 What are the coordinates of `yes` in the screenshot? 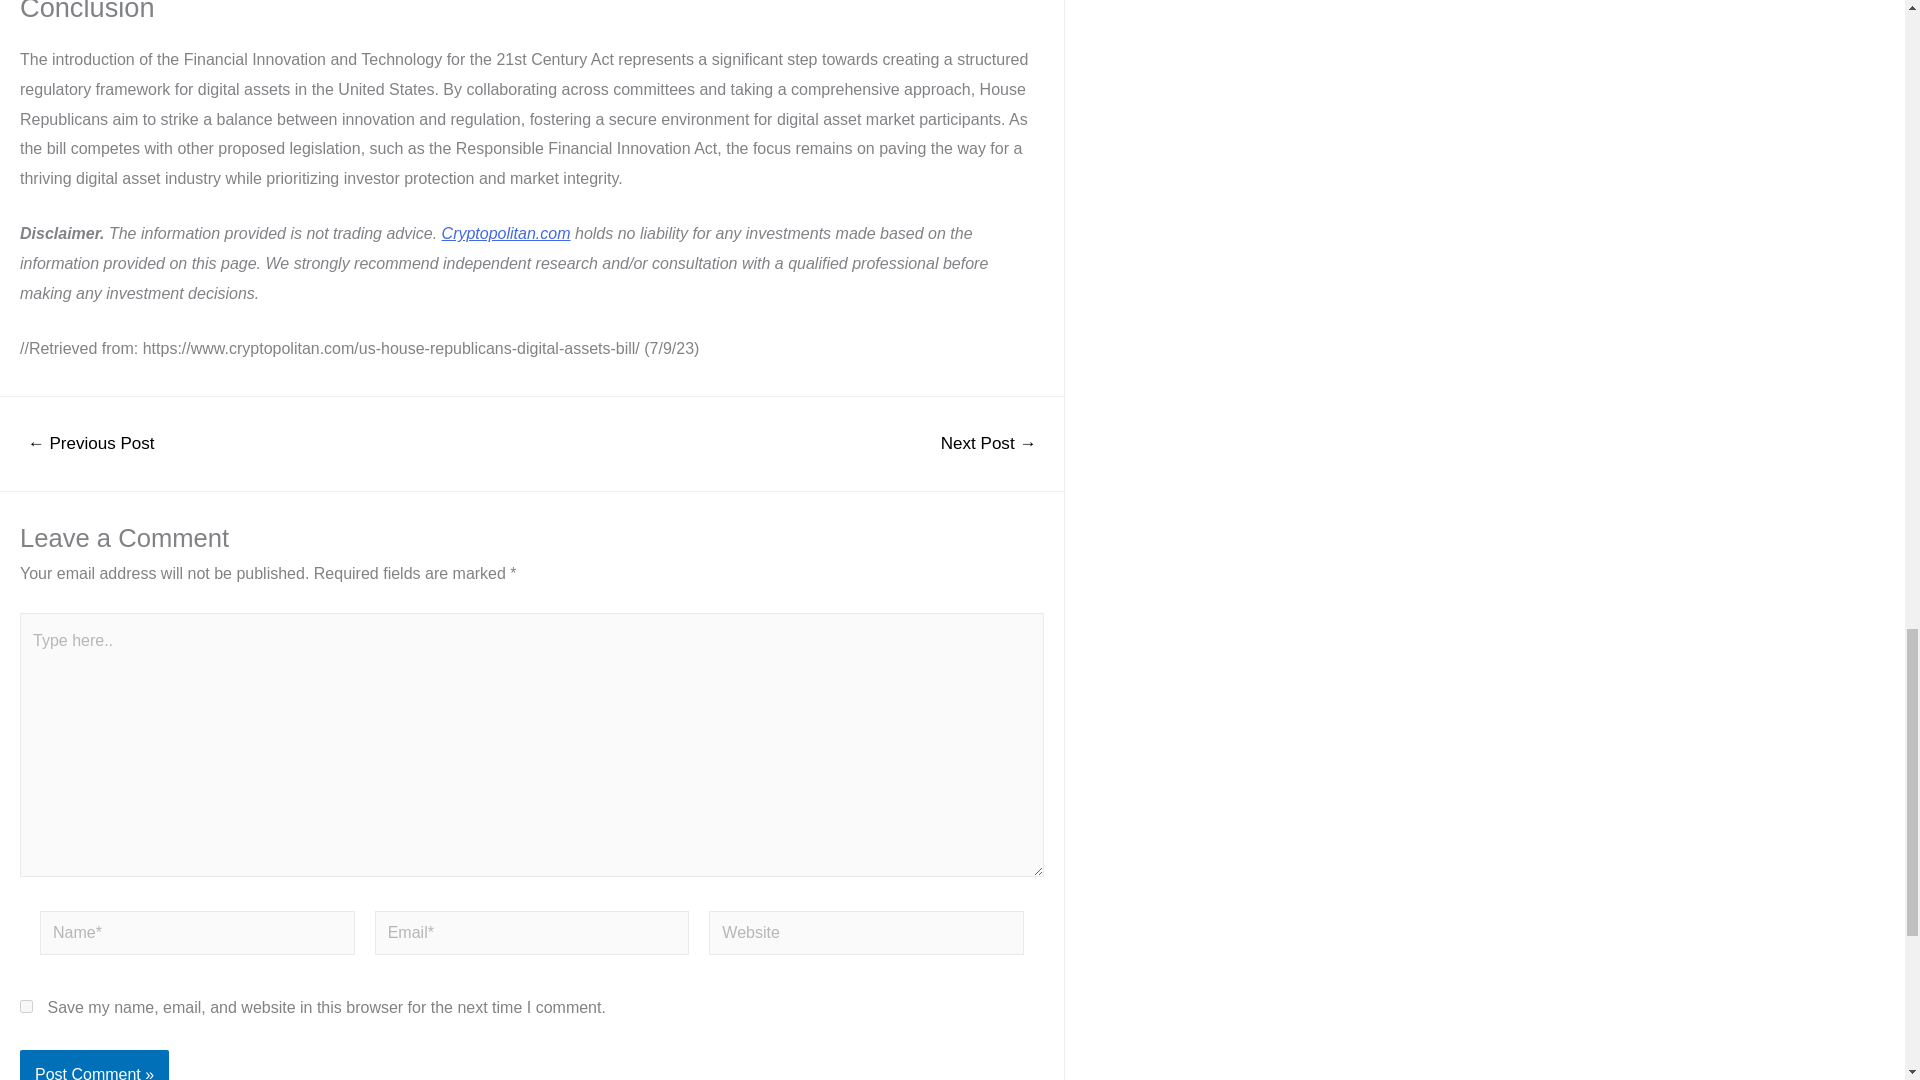 It's located at (26, 1006).